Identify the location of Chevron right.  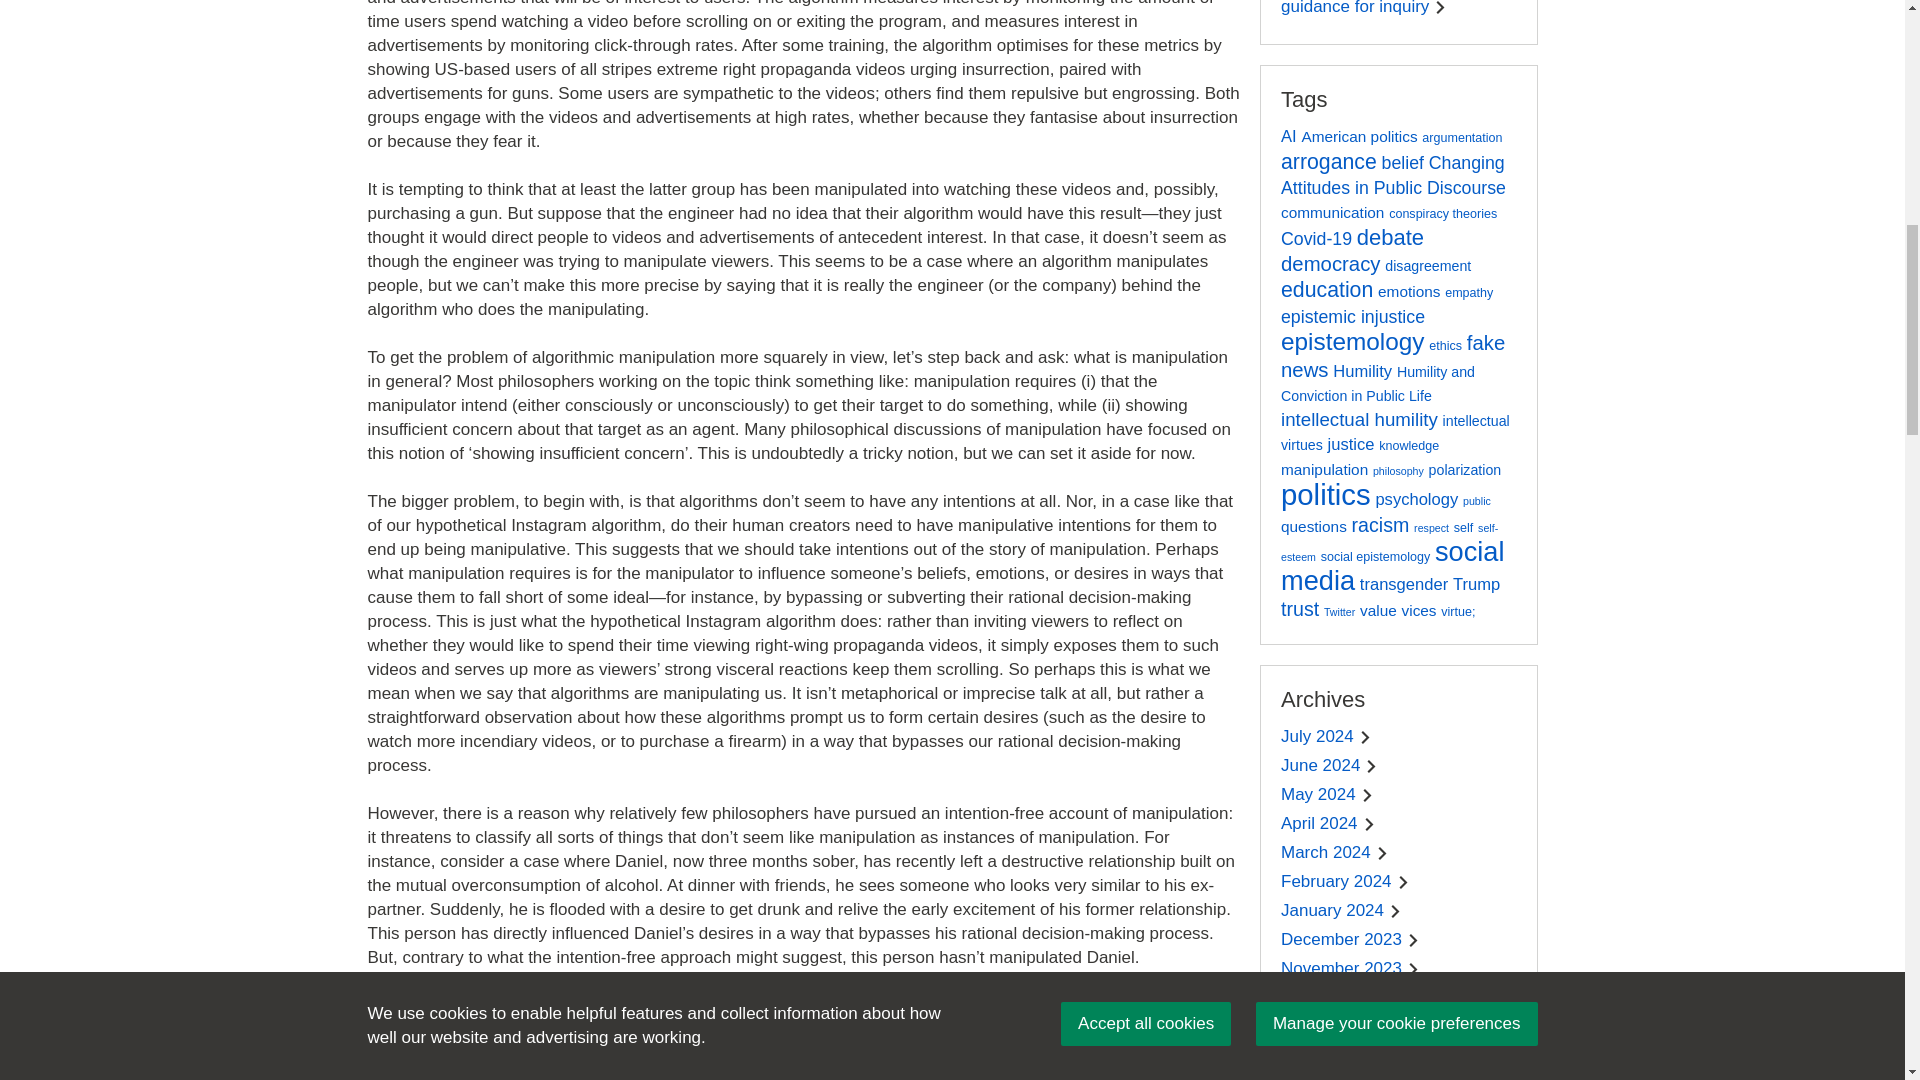
(1440, 8).